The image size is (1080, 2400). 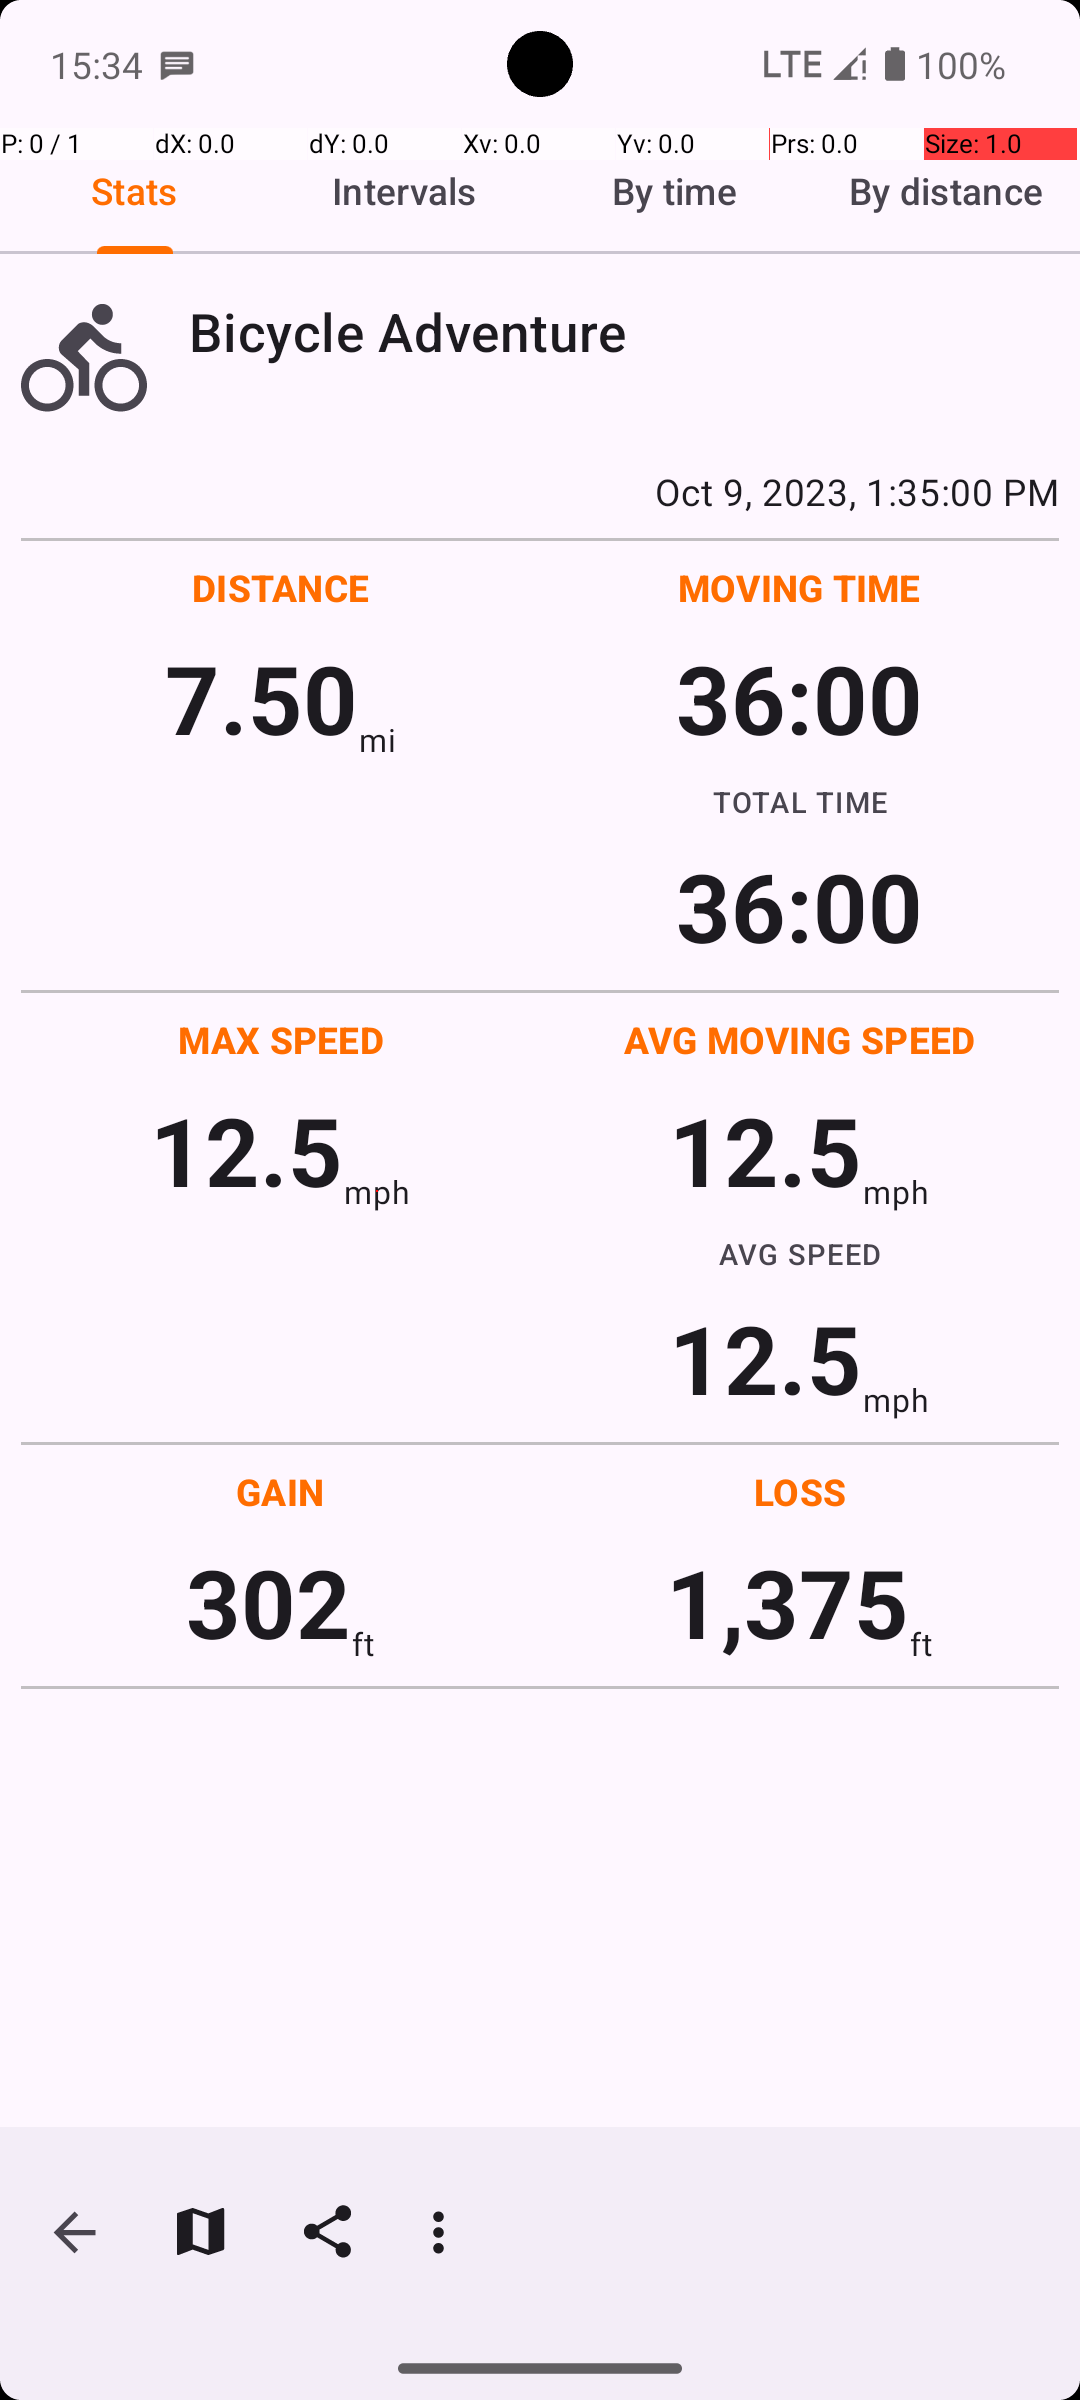 I want to click on Bicycle Adventure, so click(x=624, y=332).